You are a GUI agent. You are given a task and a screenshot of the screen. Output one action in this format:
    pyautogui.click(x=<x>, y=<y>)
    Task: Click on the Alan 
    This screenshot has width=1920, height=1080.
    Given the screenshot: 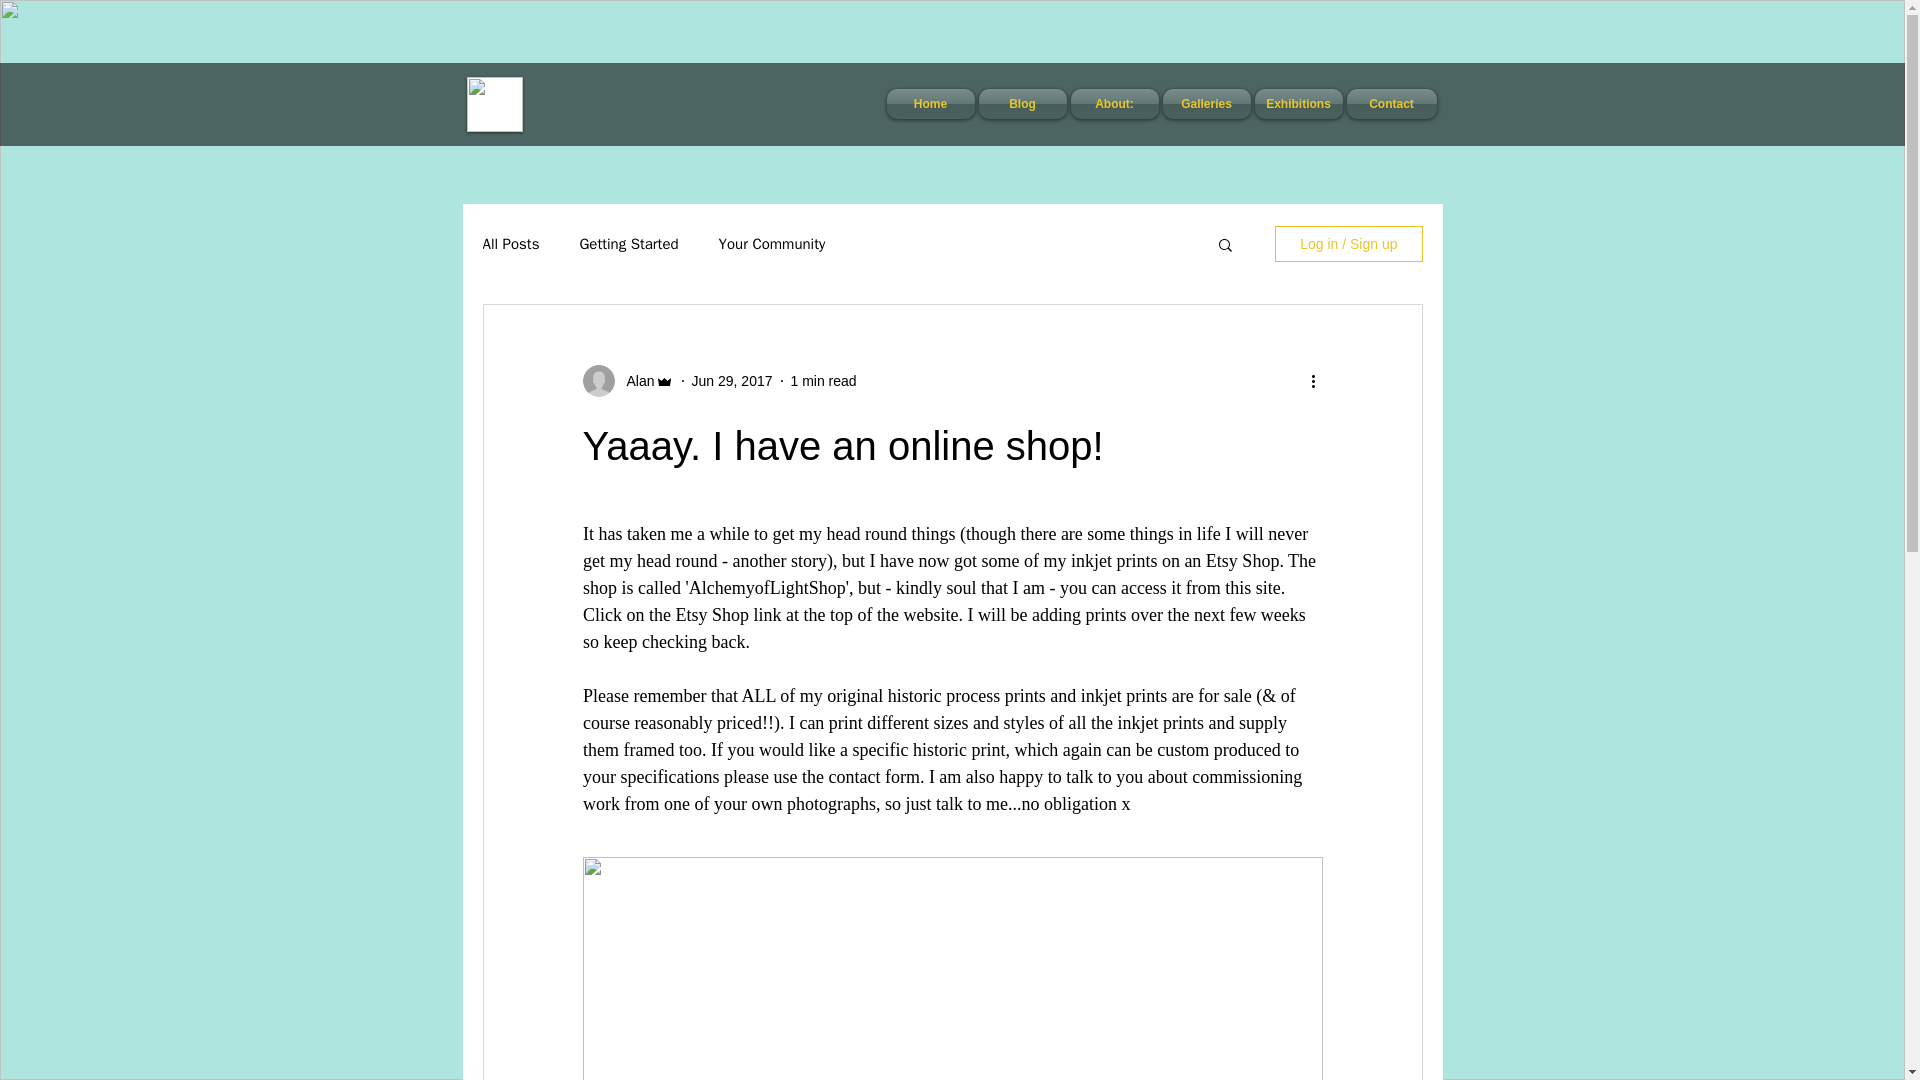 What is the action you would take?
    pyautogui.click(x=634, y=380)
    